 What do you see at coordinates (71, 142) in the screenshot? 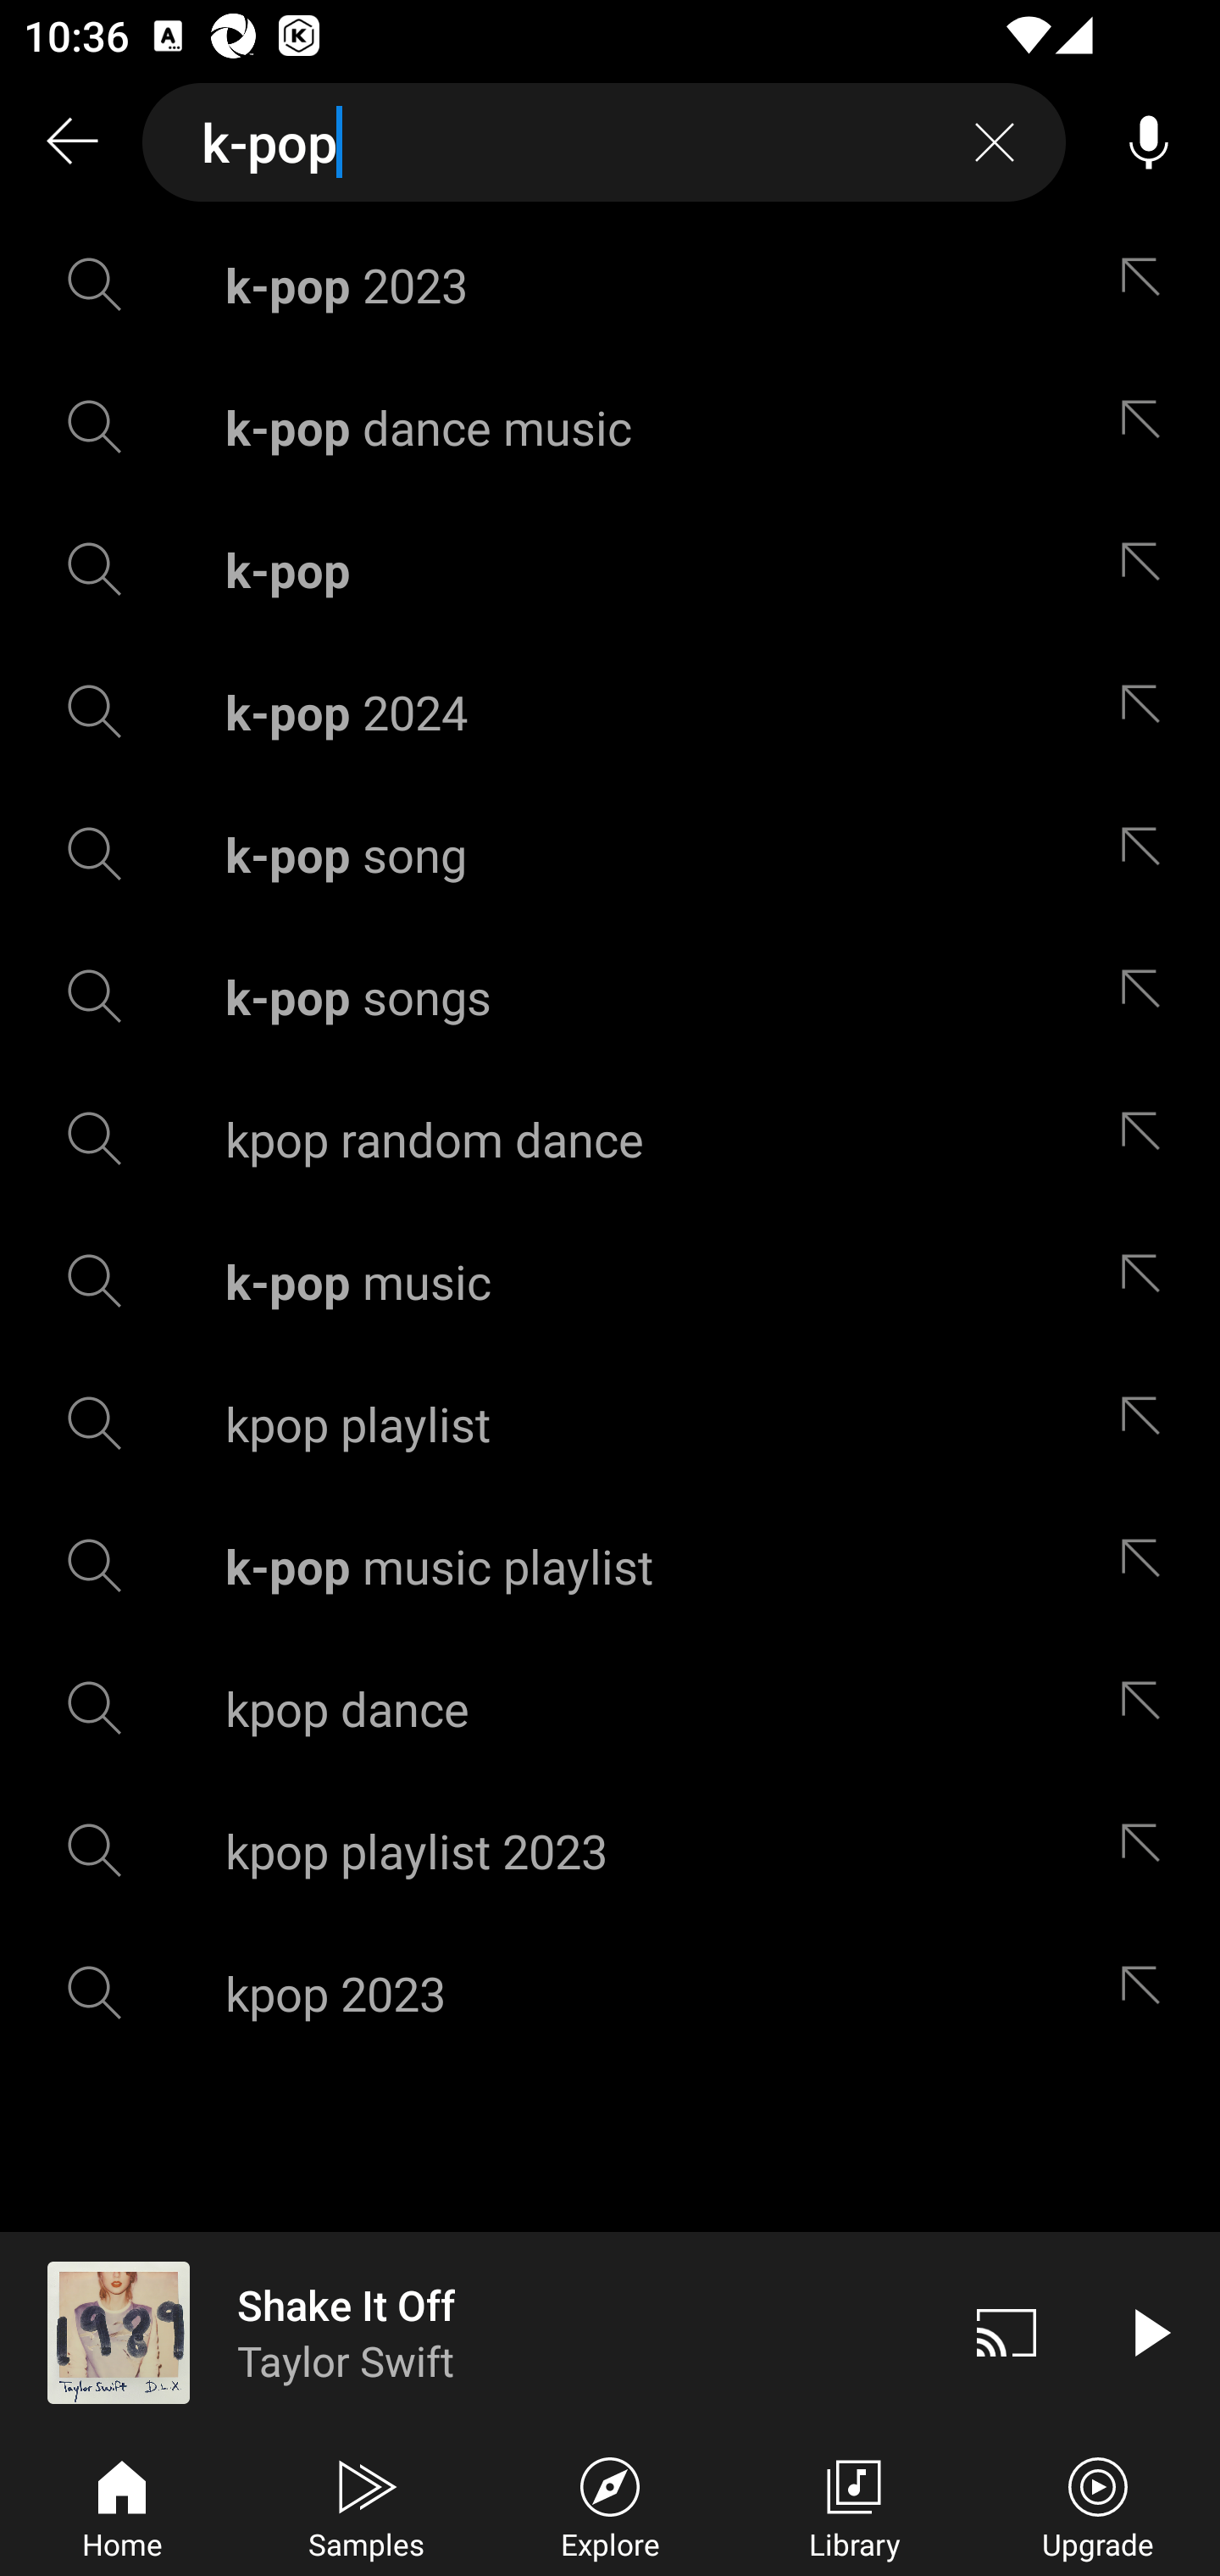
I see `Search back` at bounding box center [71, 142].